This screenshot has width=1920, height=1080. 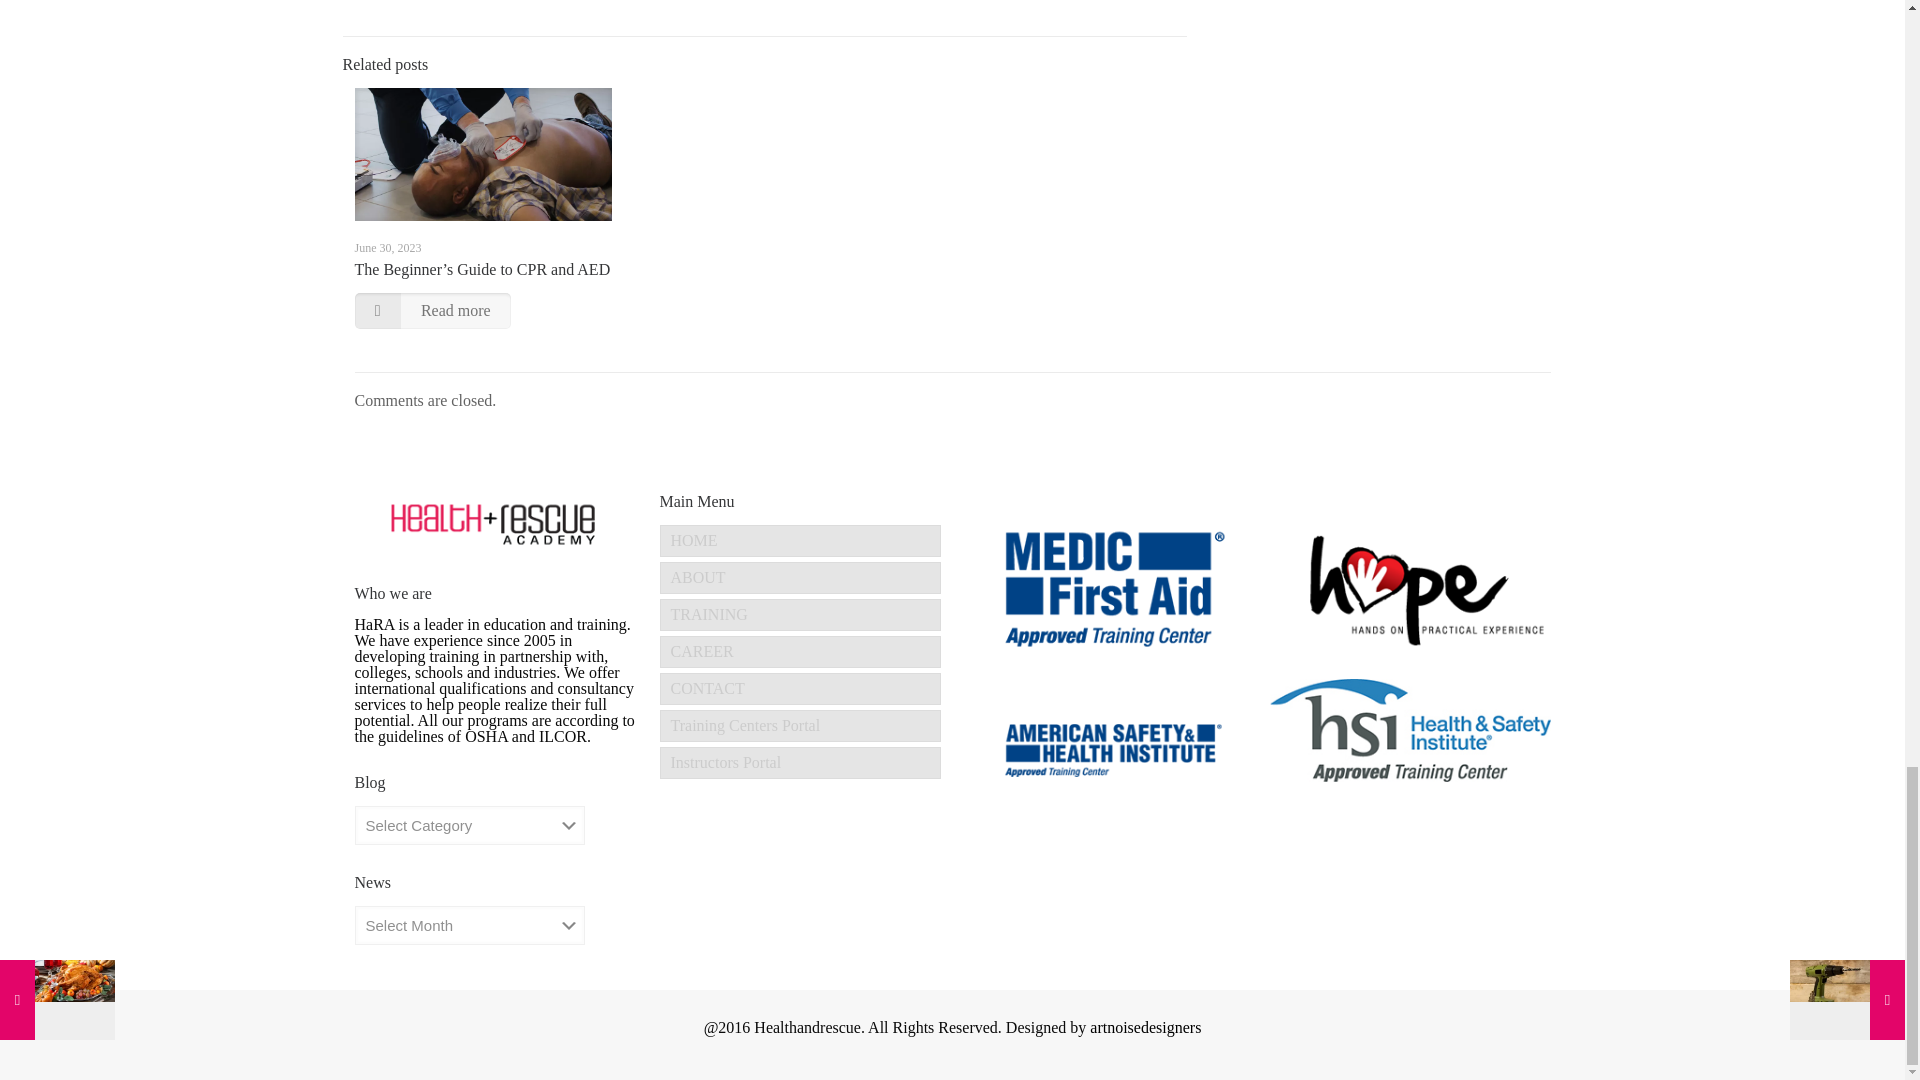 What do you see at coordinates (1146, 1027) in the screenshot?
I see `artnoisedesigners` at bounding box center [1146, 1027].